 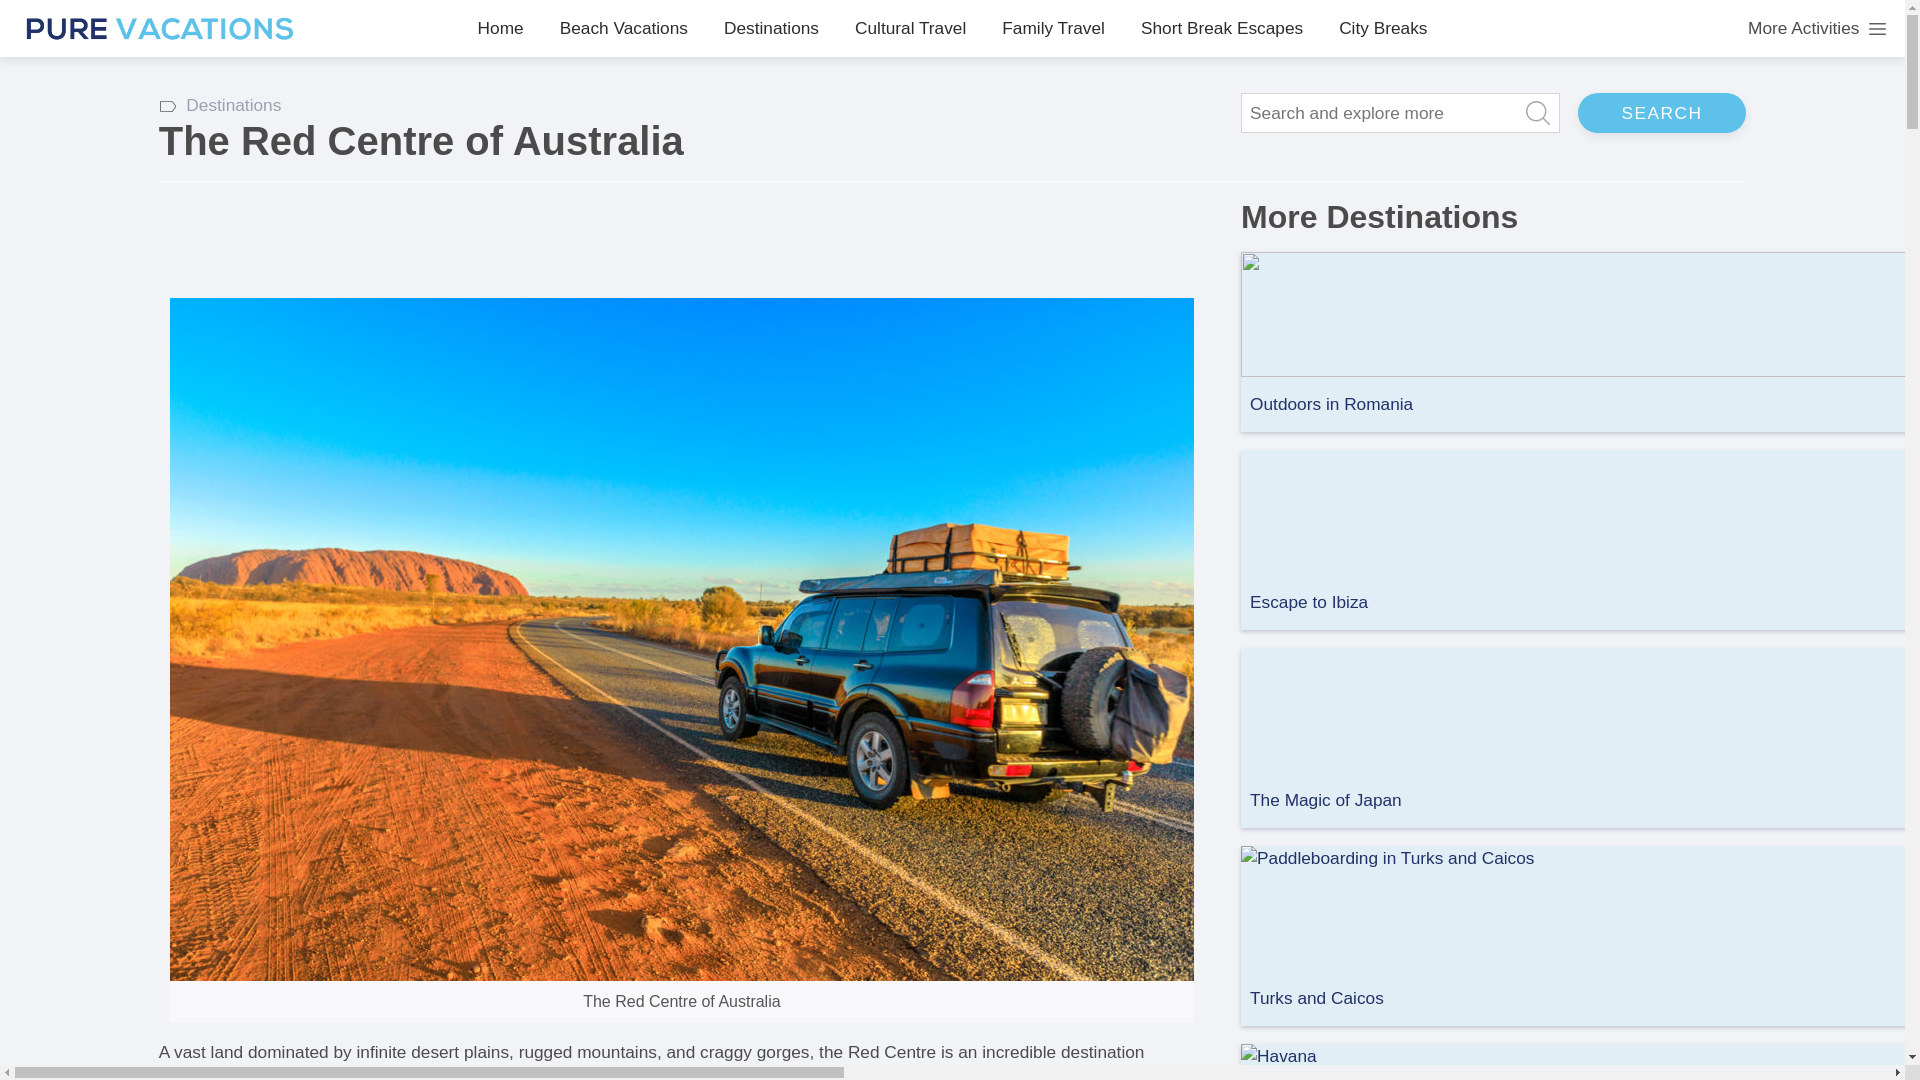 I want to click on City Breaks, so click(x=1382, y=28).